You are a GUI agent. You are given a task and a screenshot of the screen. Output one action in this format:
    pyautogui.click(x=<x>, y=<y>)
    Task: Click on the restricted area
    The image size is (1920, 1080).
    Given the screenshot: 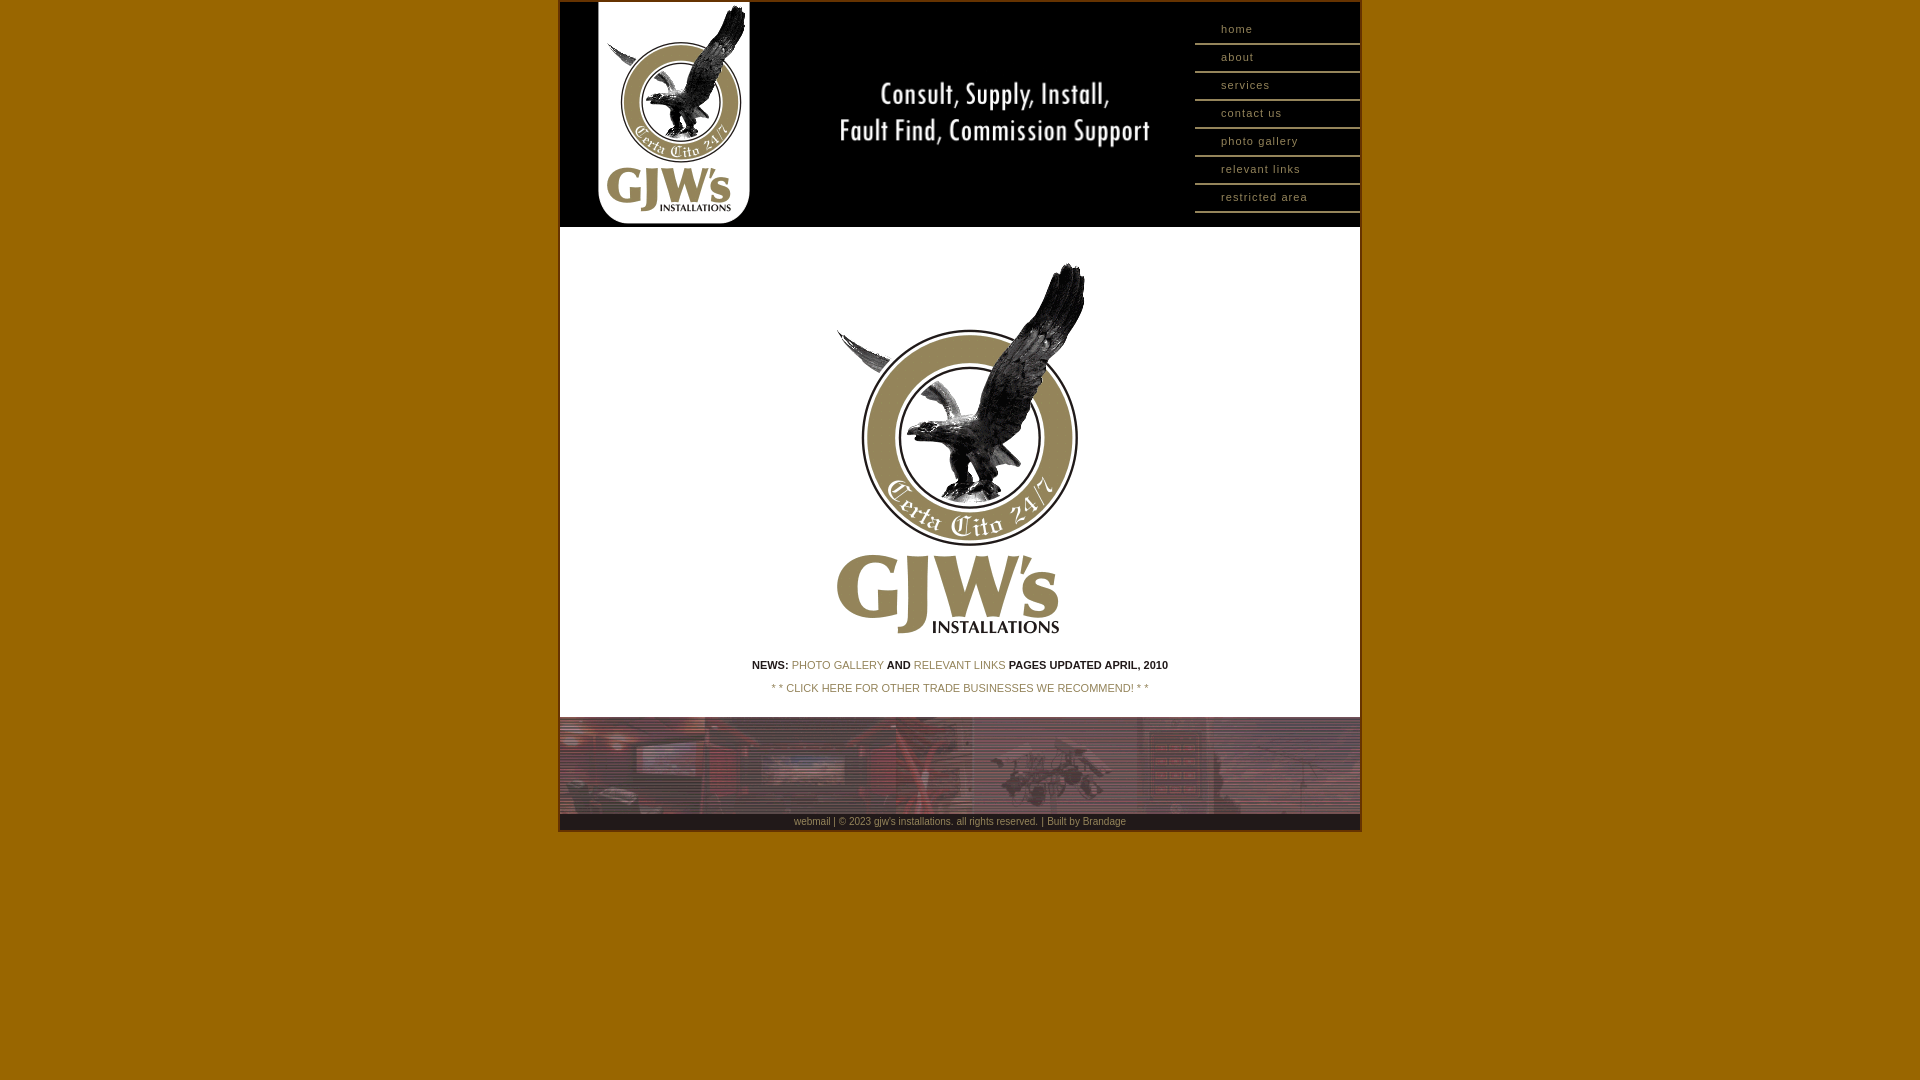 What is the action you would take?
    pyautogui.click(x=1278, y=197)
    